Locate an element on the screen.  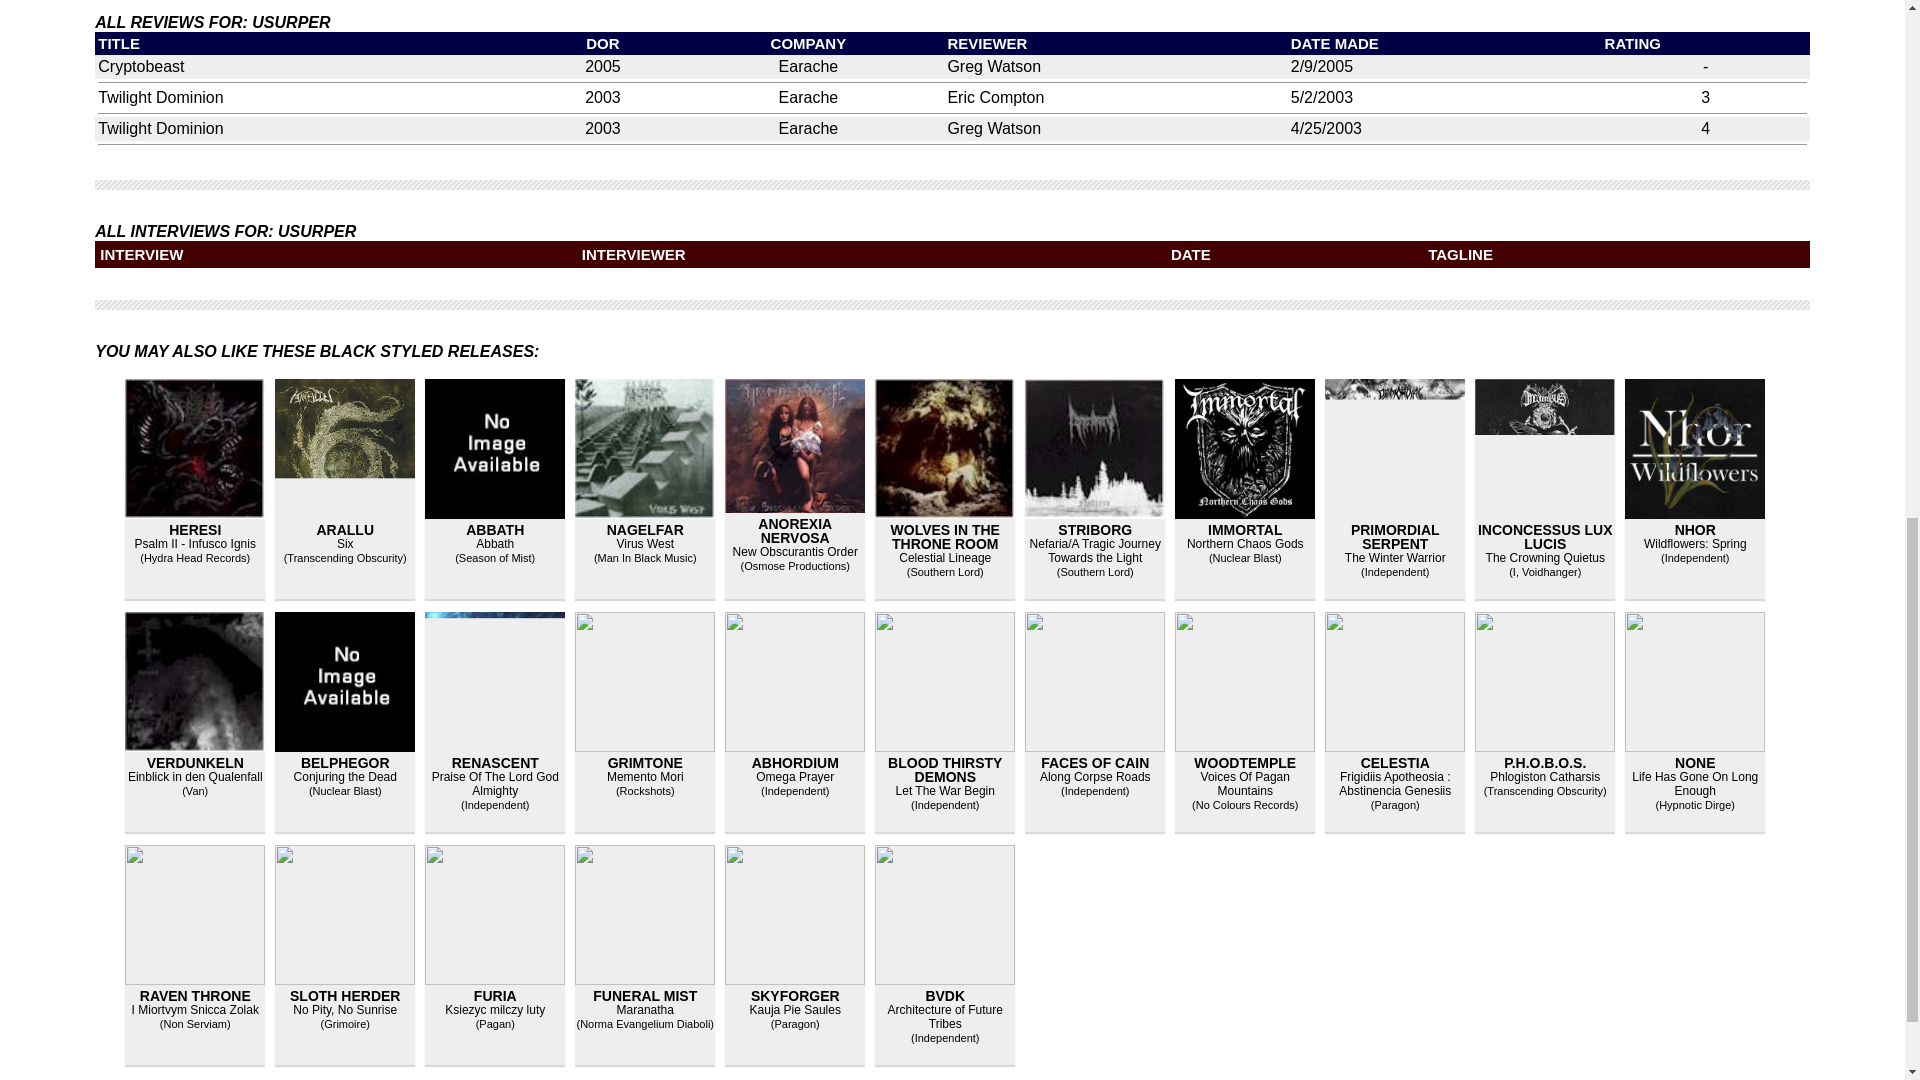
Cryptobeast is located at coordinates (140, 66).